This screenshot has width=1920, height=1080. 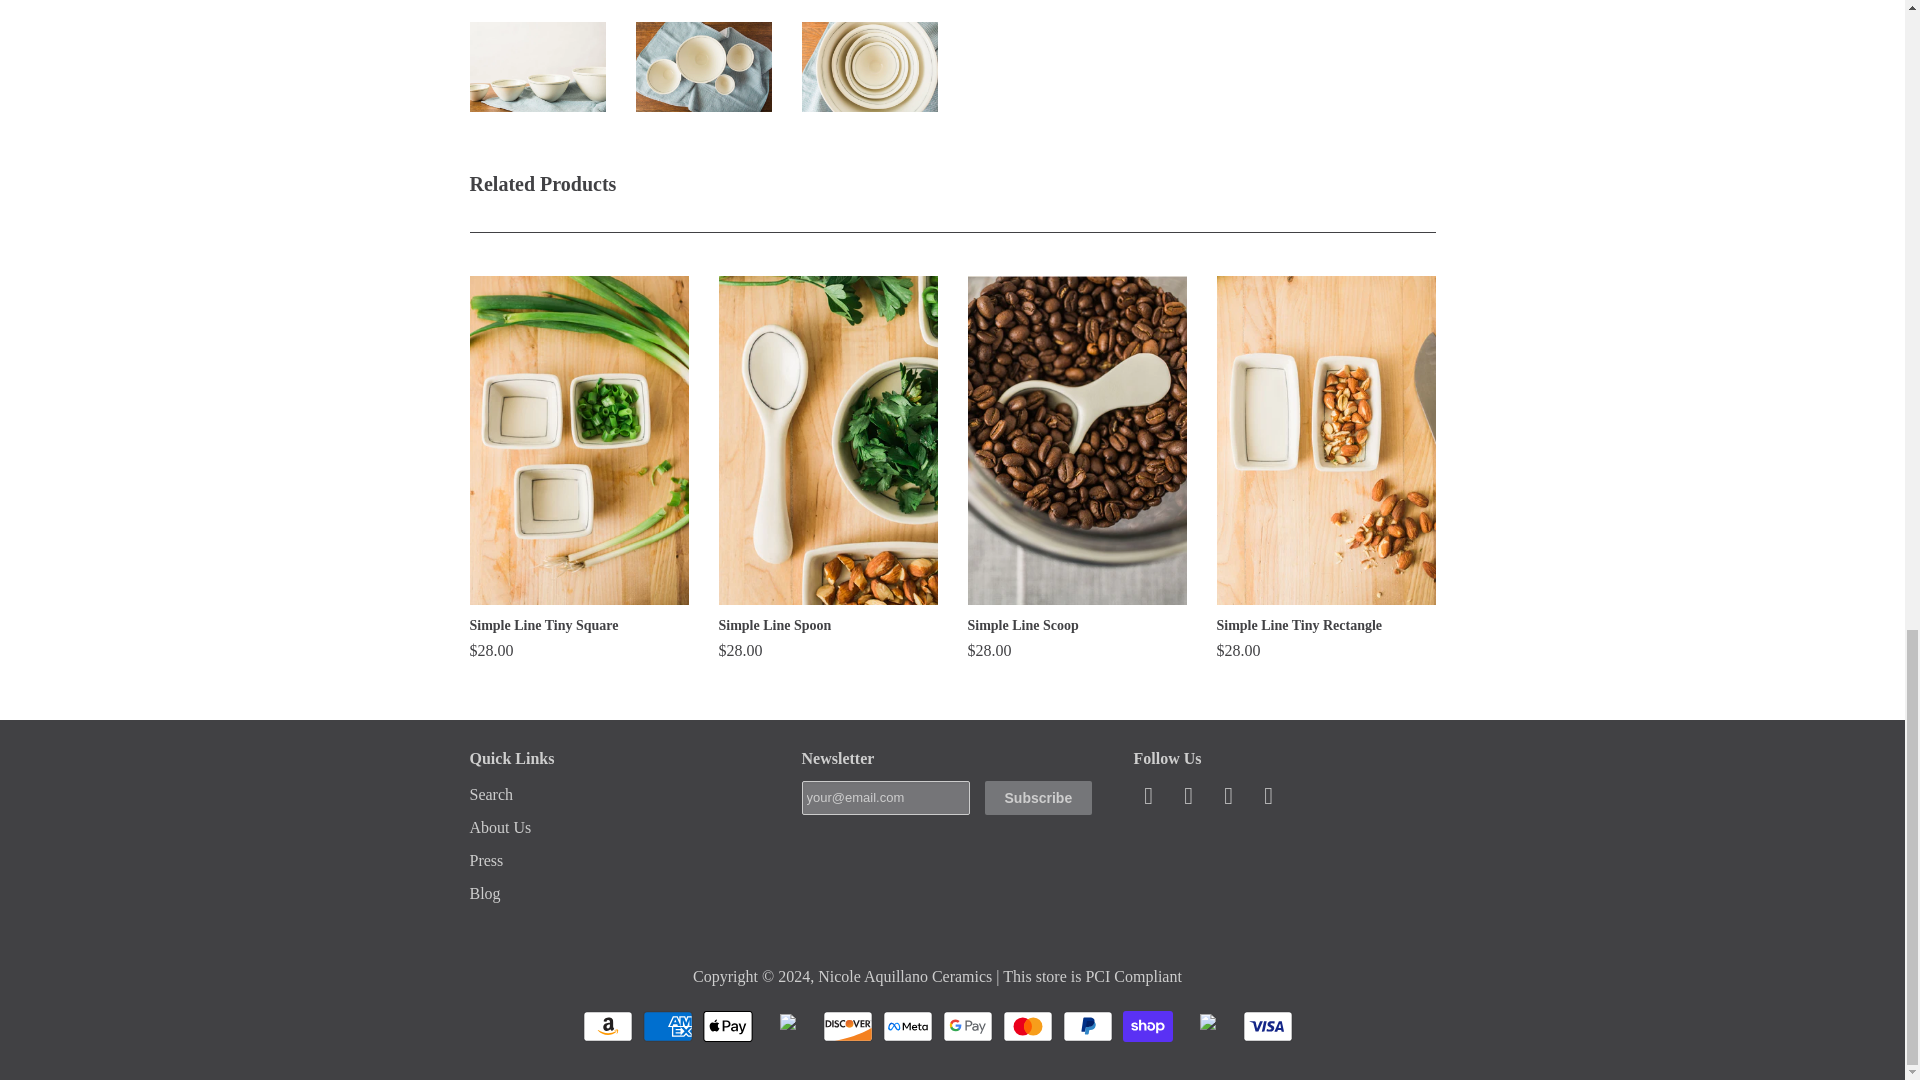 What do you see at coordinates (1192, 800) in the screenshot?
I see `Follow us on Twitter!` at bounding box center [1192, 800].